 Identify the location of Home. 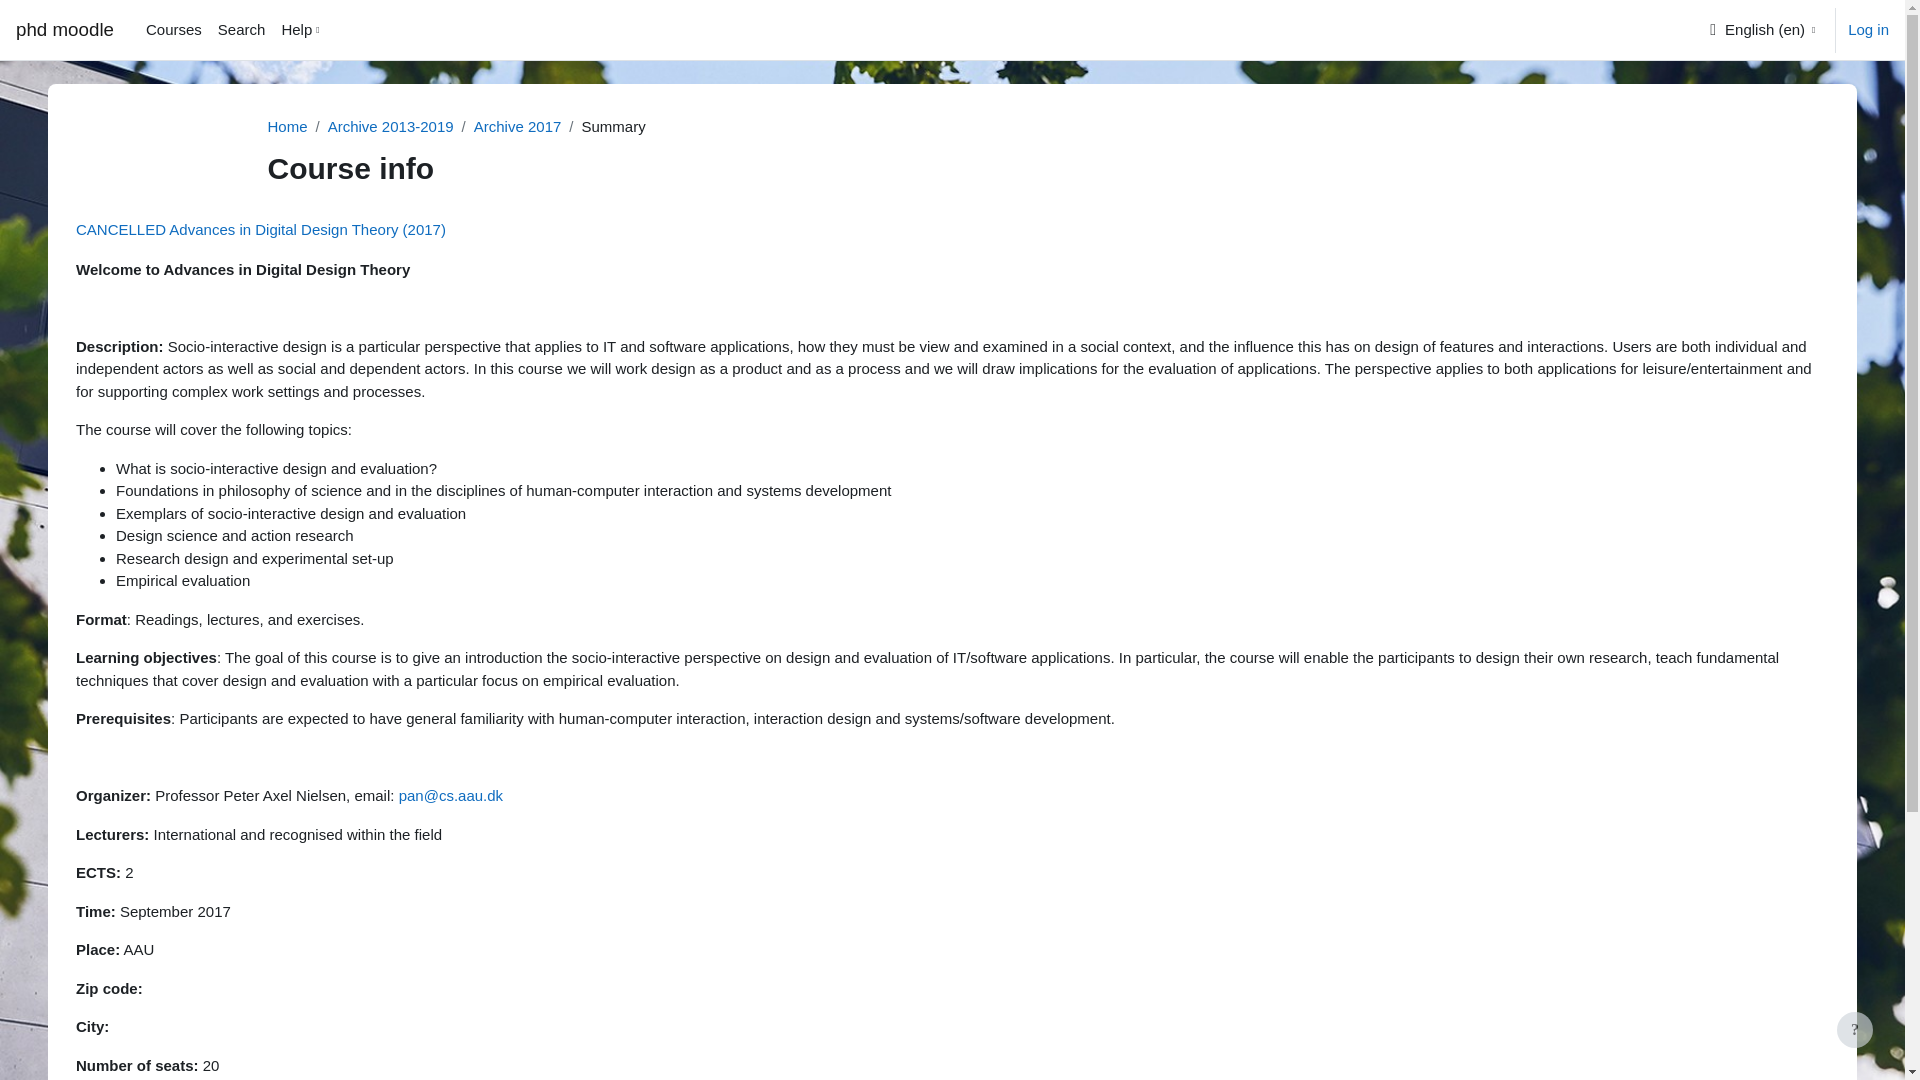
(288, 126).